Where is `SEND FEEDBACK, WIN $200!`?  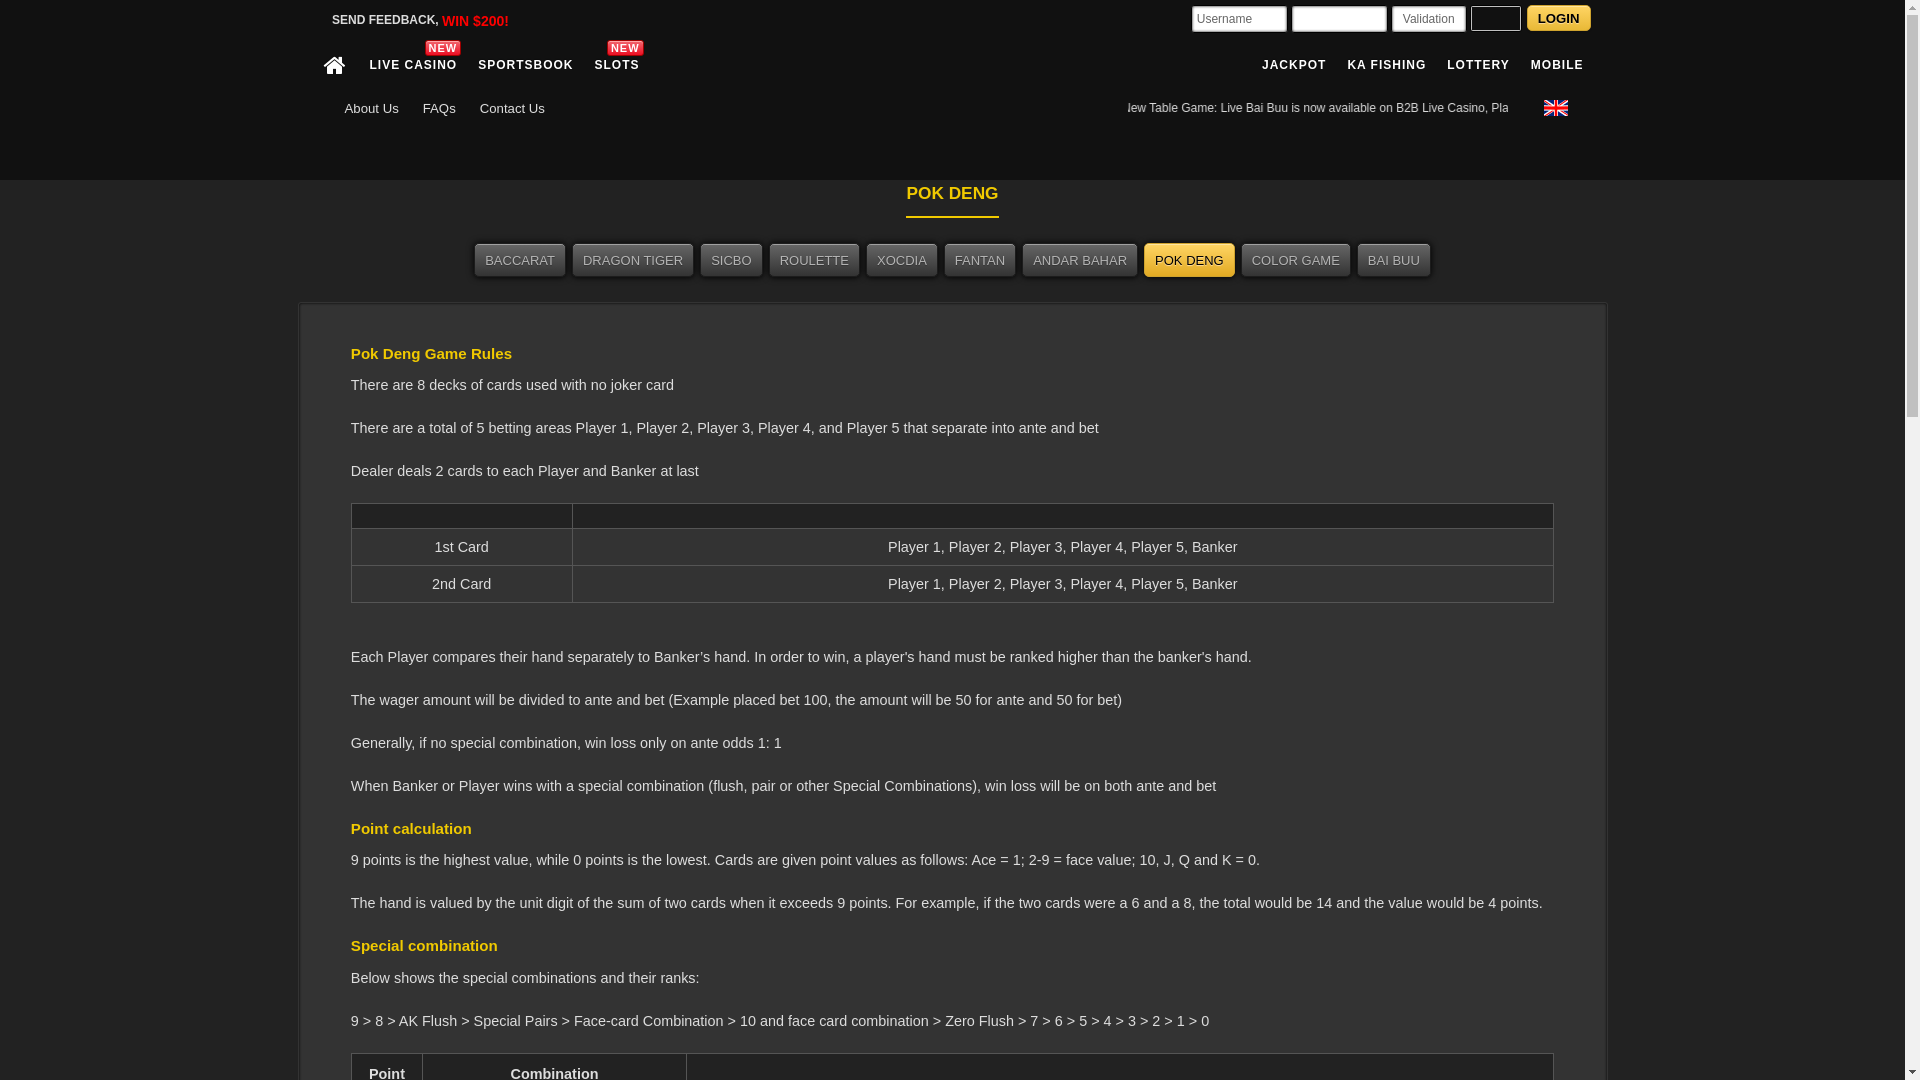 SEND FEEDBACK, WIN $200! is located at coordinates (420, 21).